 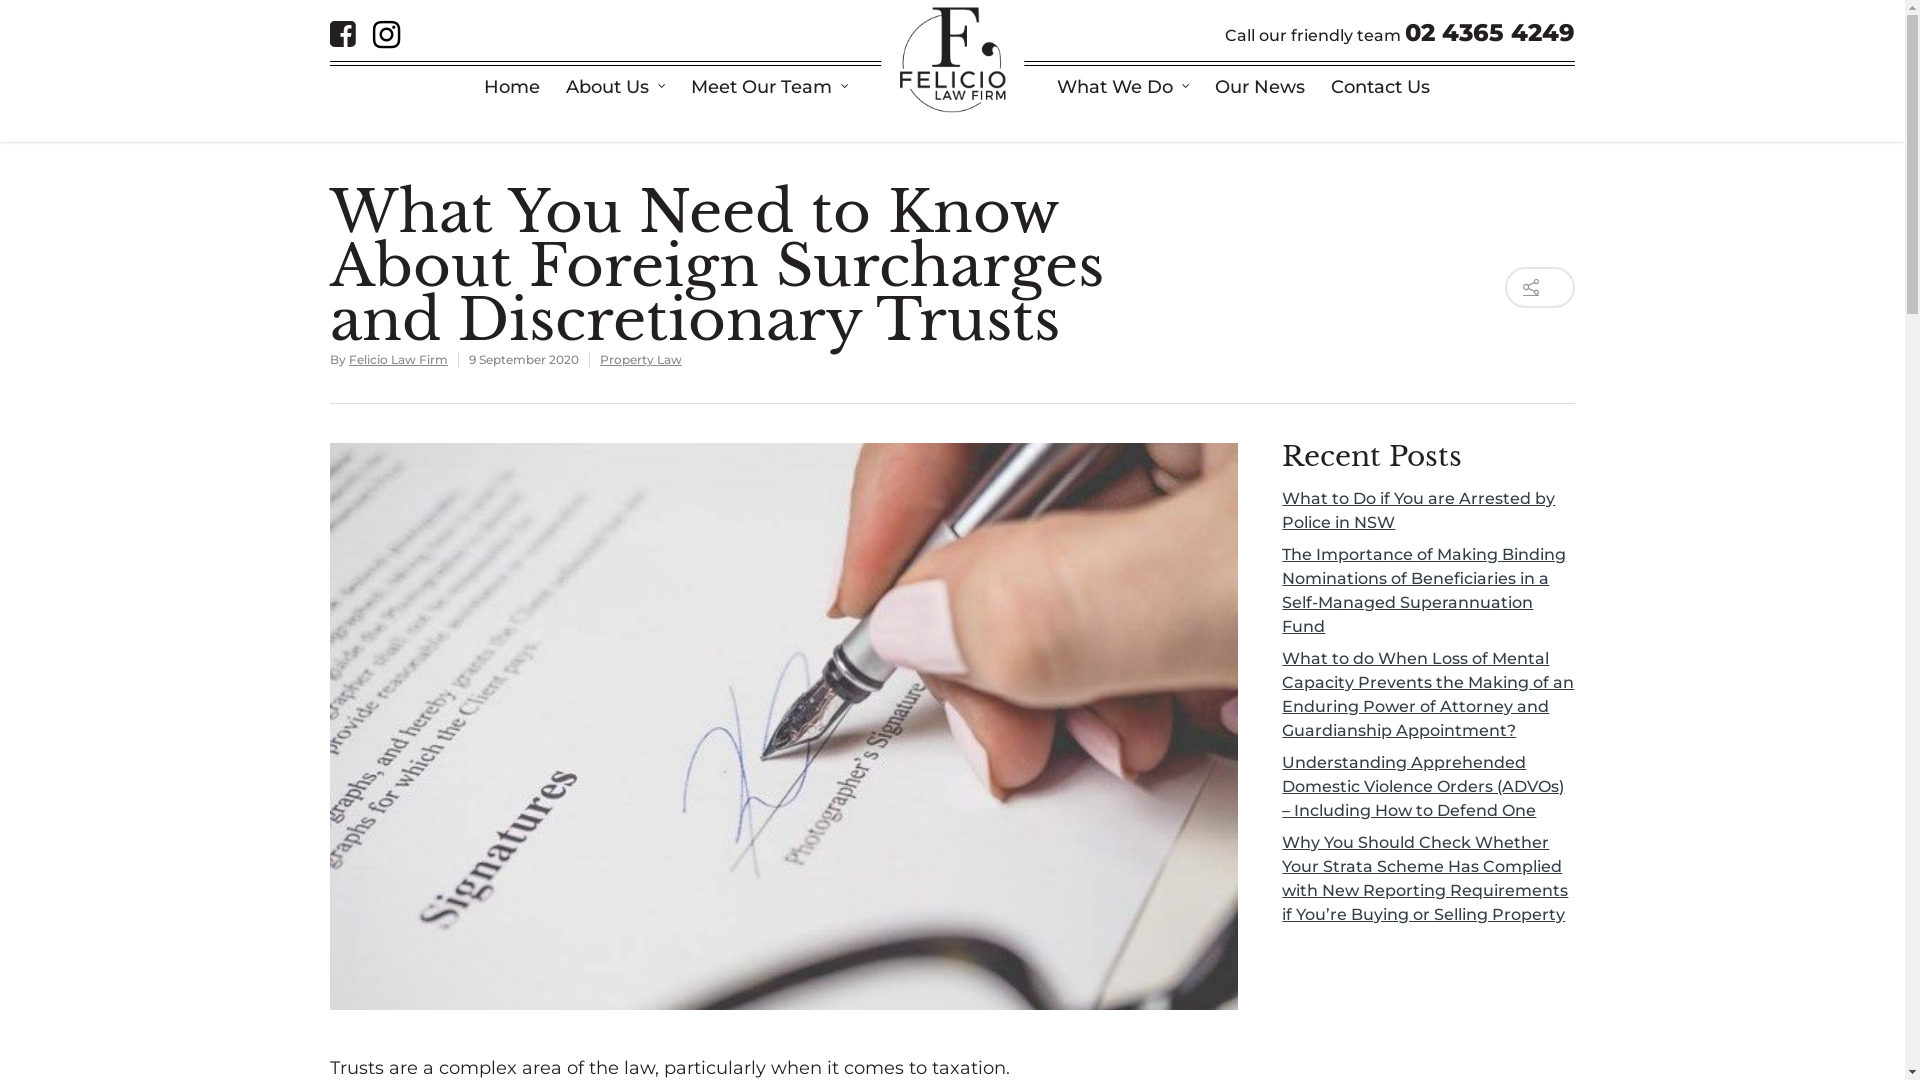 What do you see at coordinates (641, 360) in the screenshot?
I see `Property Law` at bounding box center [641, 360].